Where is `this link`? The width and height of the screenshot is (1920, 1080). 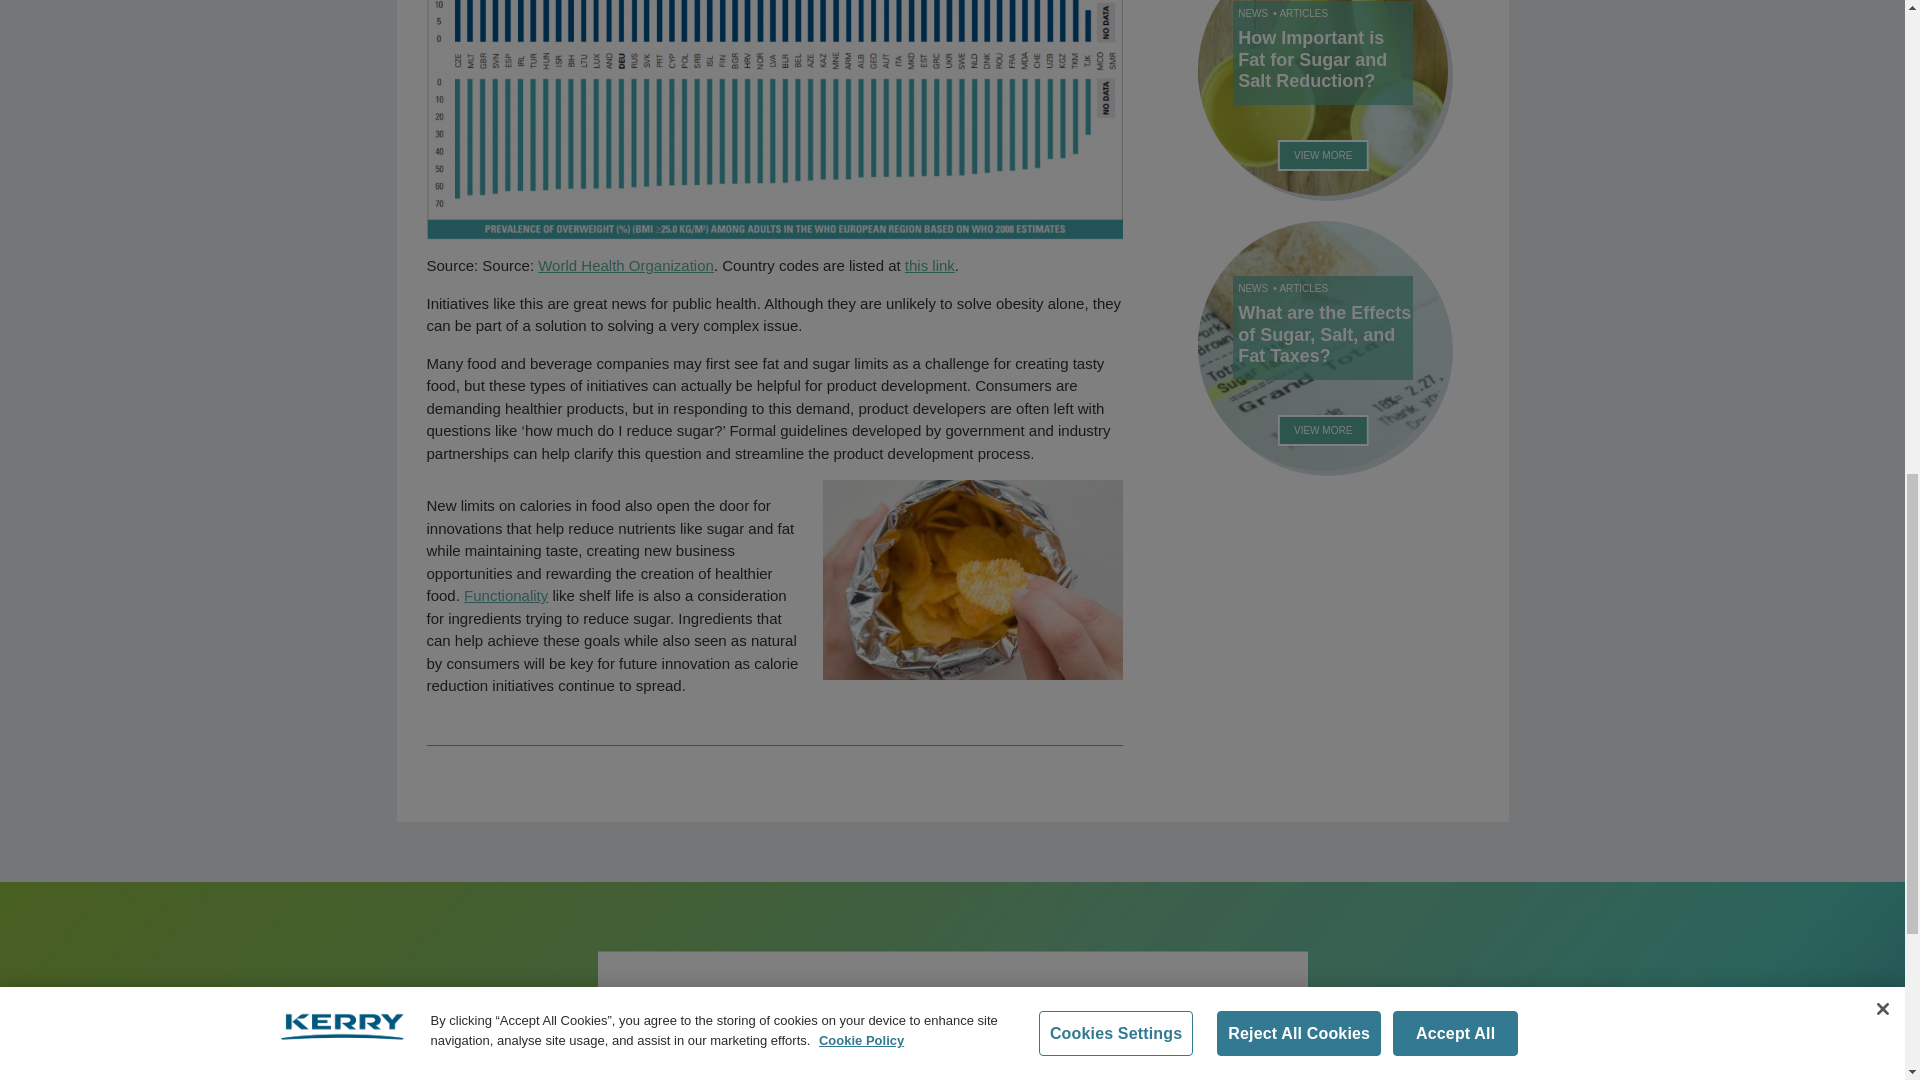
this link is located at coordinates (929, 266).